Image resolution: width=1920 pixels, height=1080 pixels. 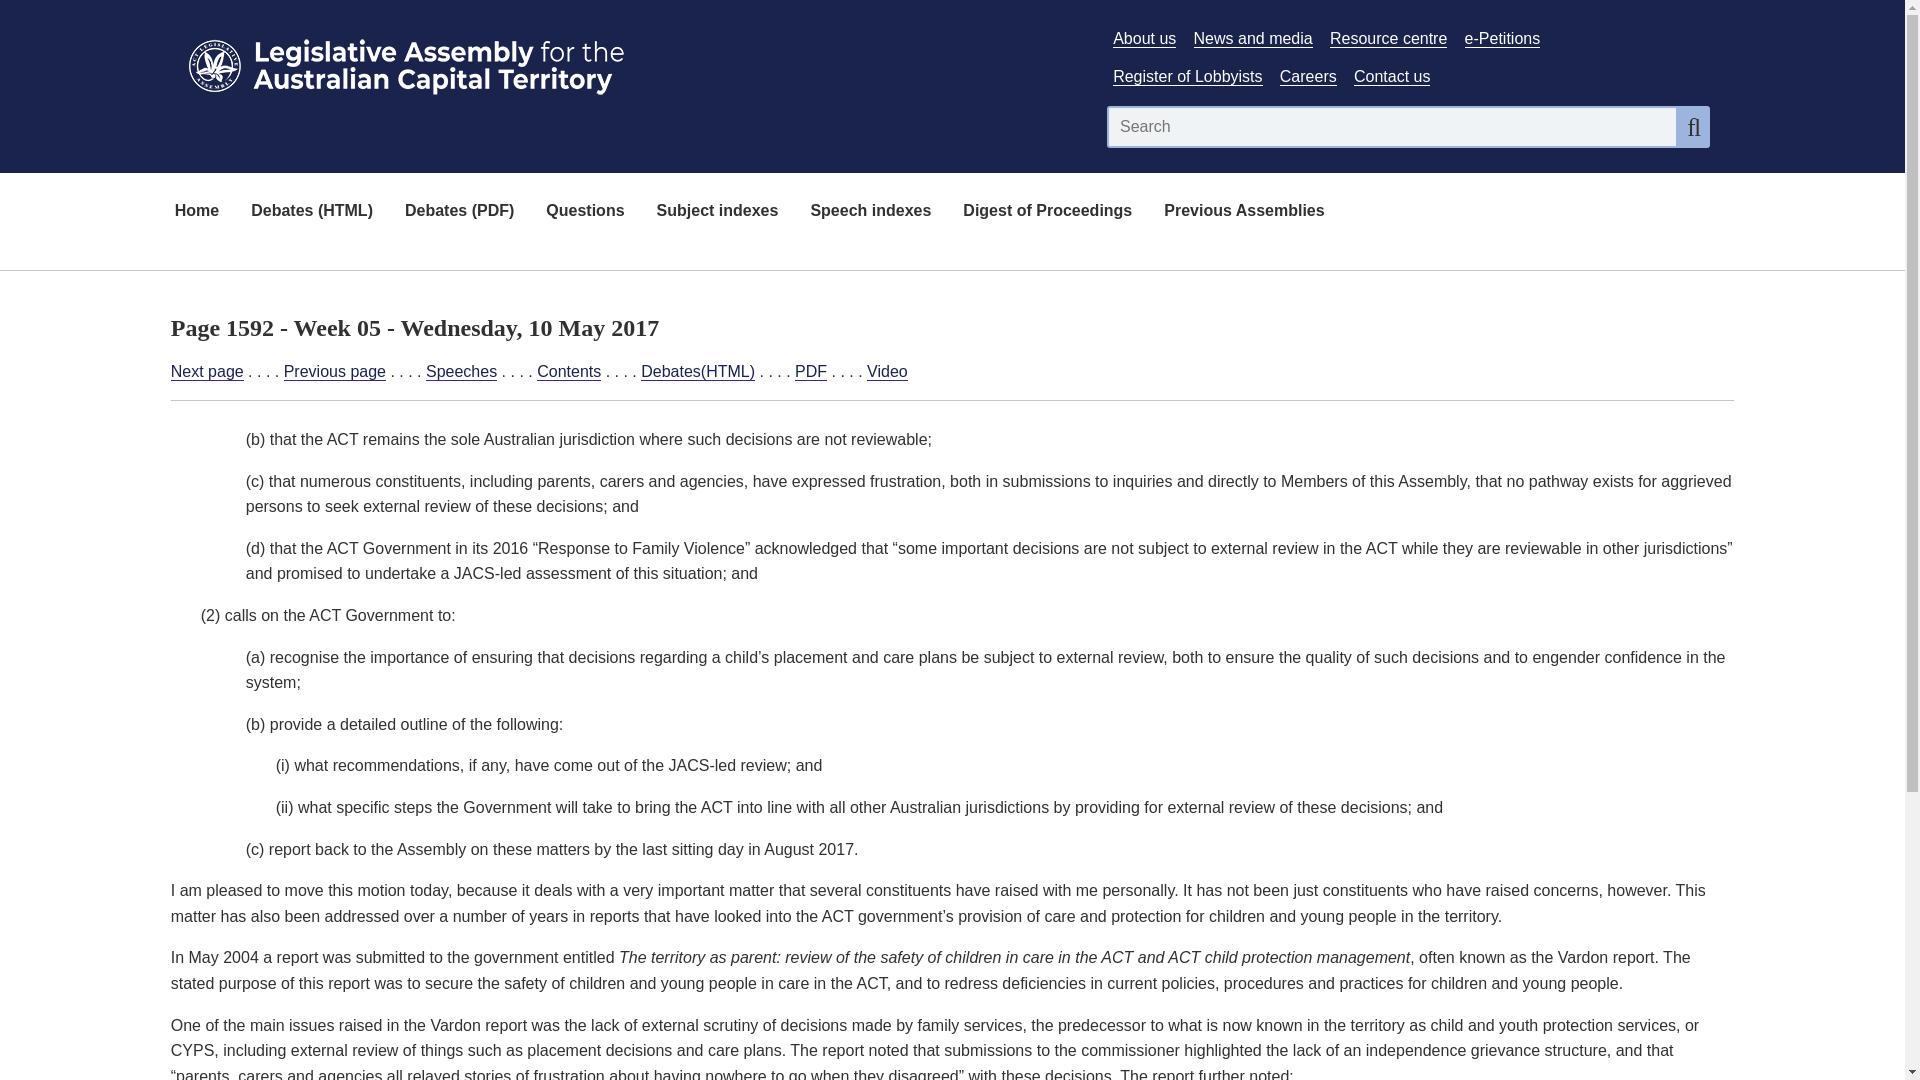 I want to click on News and media, so click(x=1254, y=38).